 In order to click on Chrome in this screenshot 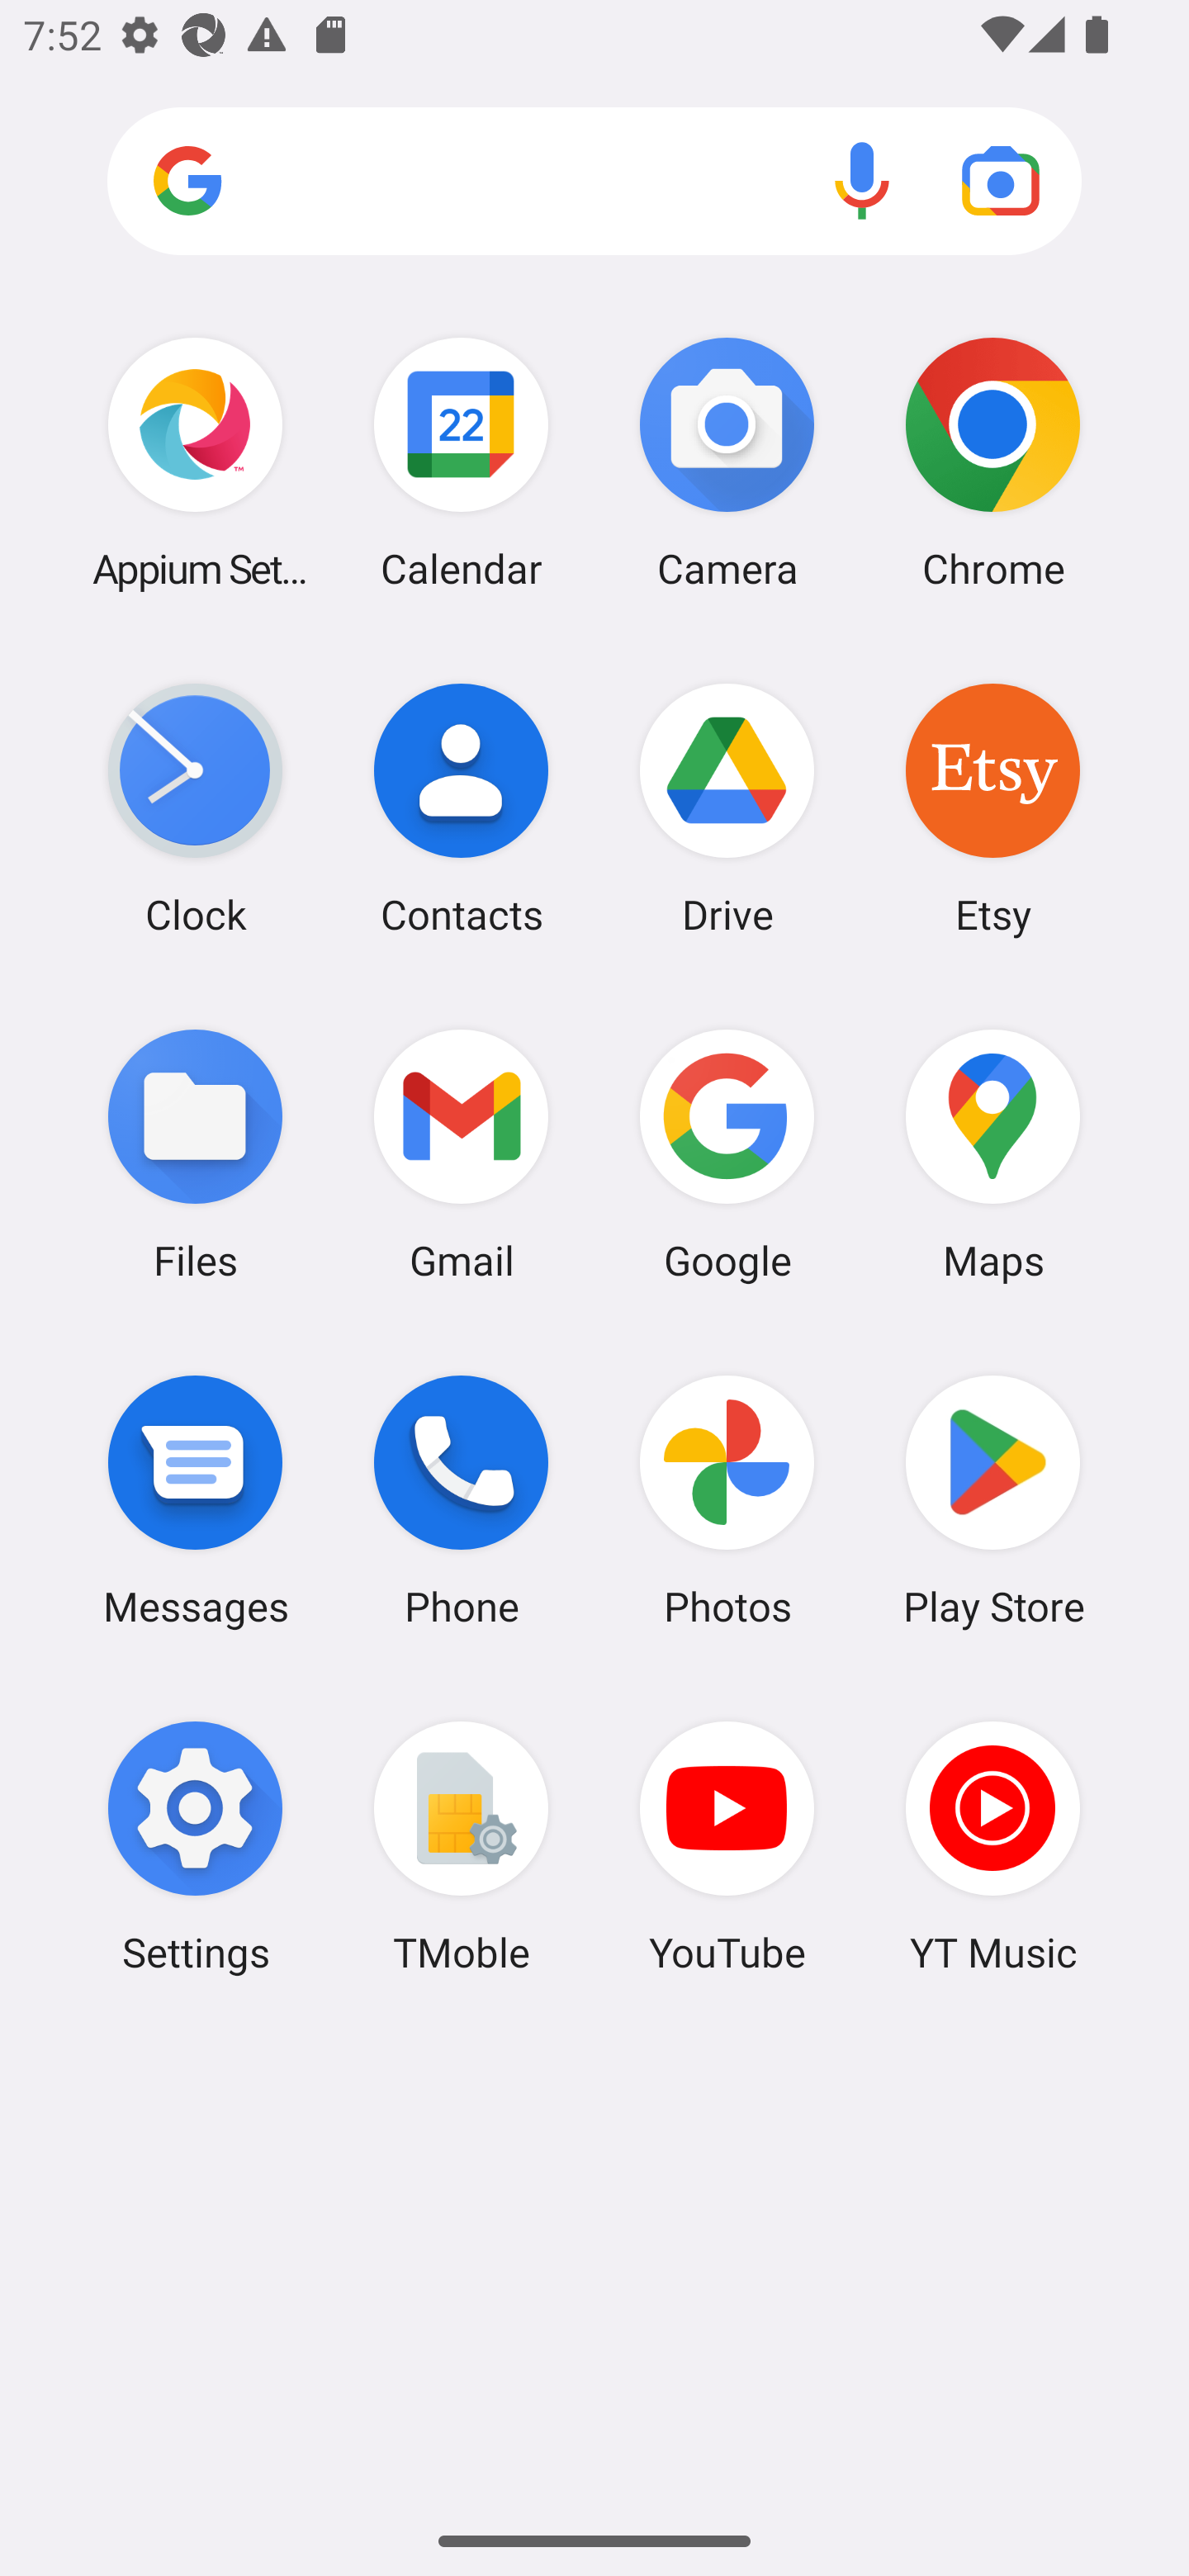, I will do `click(992, 462)`.